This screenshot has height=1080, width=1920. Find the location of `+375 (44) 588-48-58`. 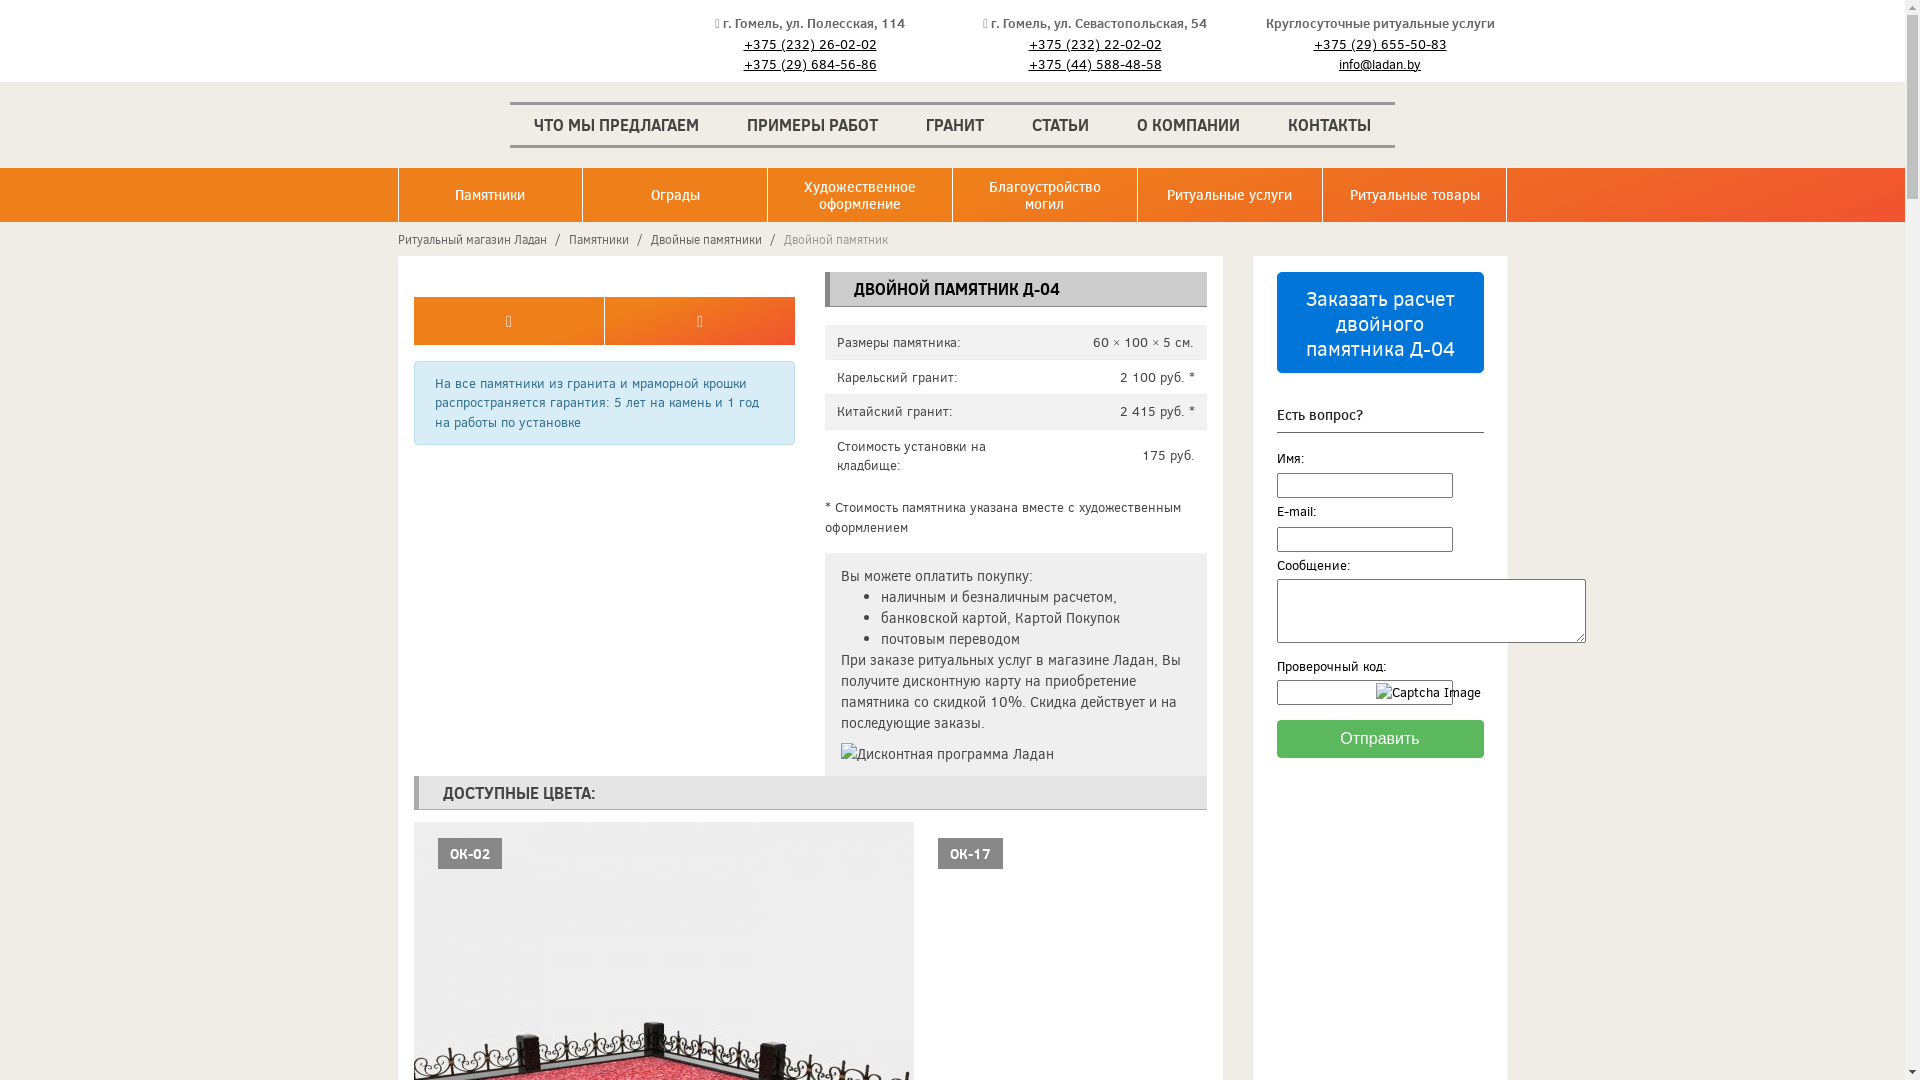

+375 (44) 588-48-58 is located at coordinates (1096, 64).